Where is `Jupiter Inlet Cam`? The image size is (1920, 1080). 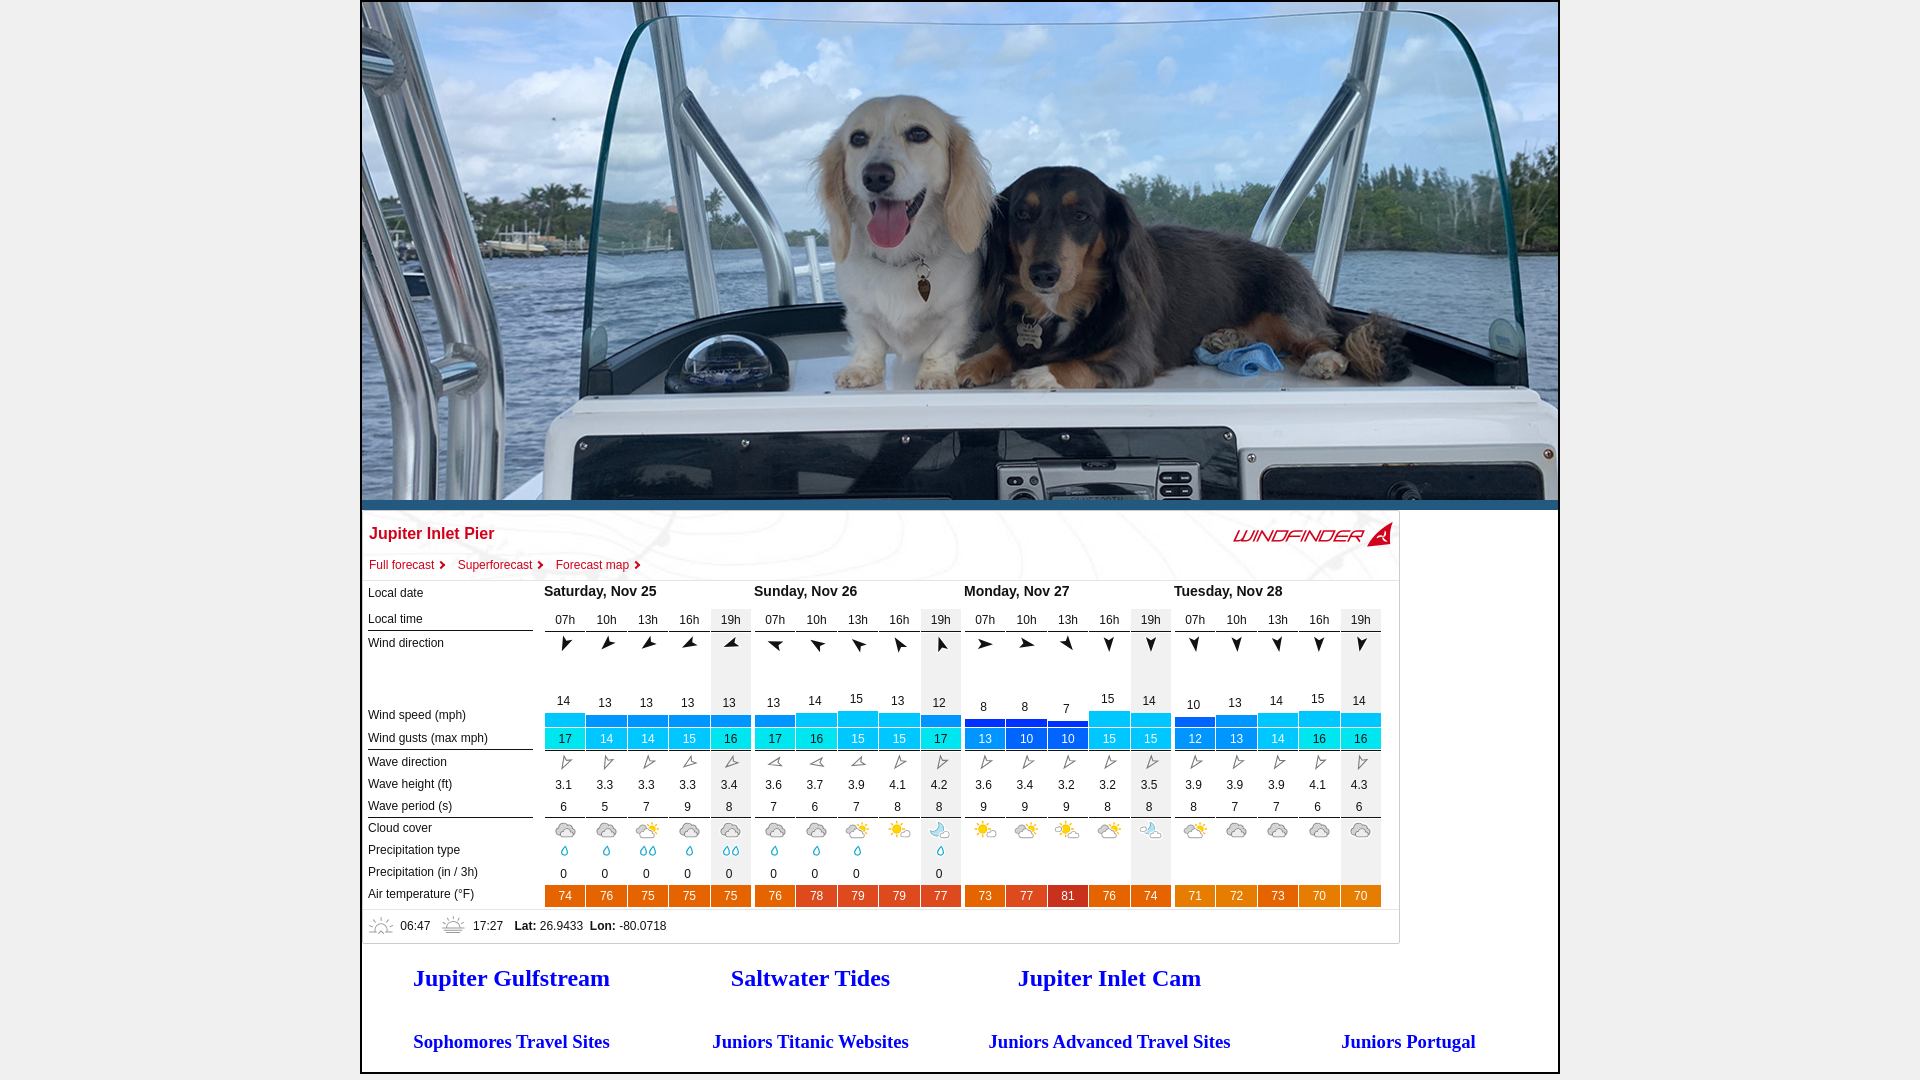
Jupiter Inlet Cam is located at coordinates (1110, 978).